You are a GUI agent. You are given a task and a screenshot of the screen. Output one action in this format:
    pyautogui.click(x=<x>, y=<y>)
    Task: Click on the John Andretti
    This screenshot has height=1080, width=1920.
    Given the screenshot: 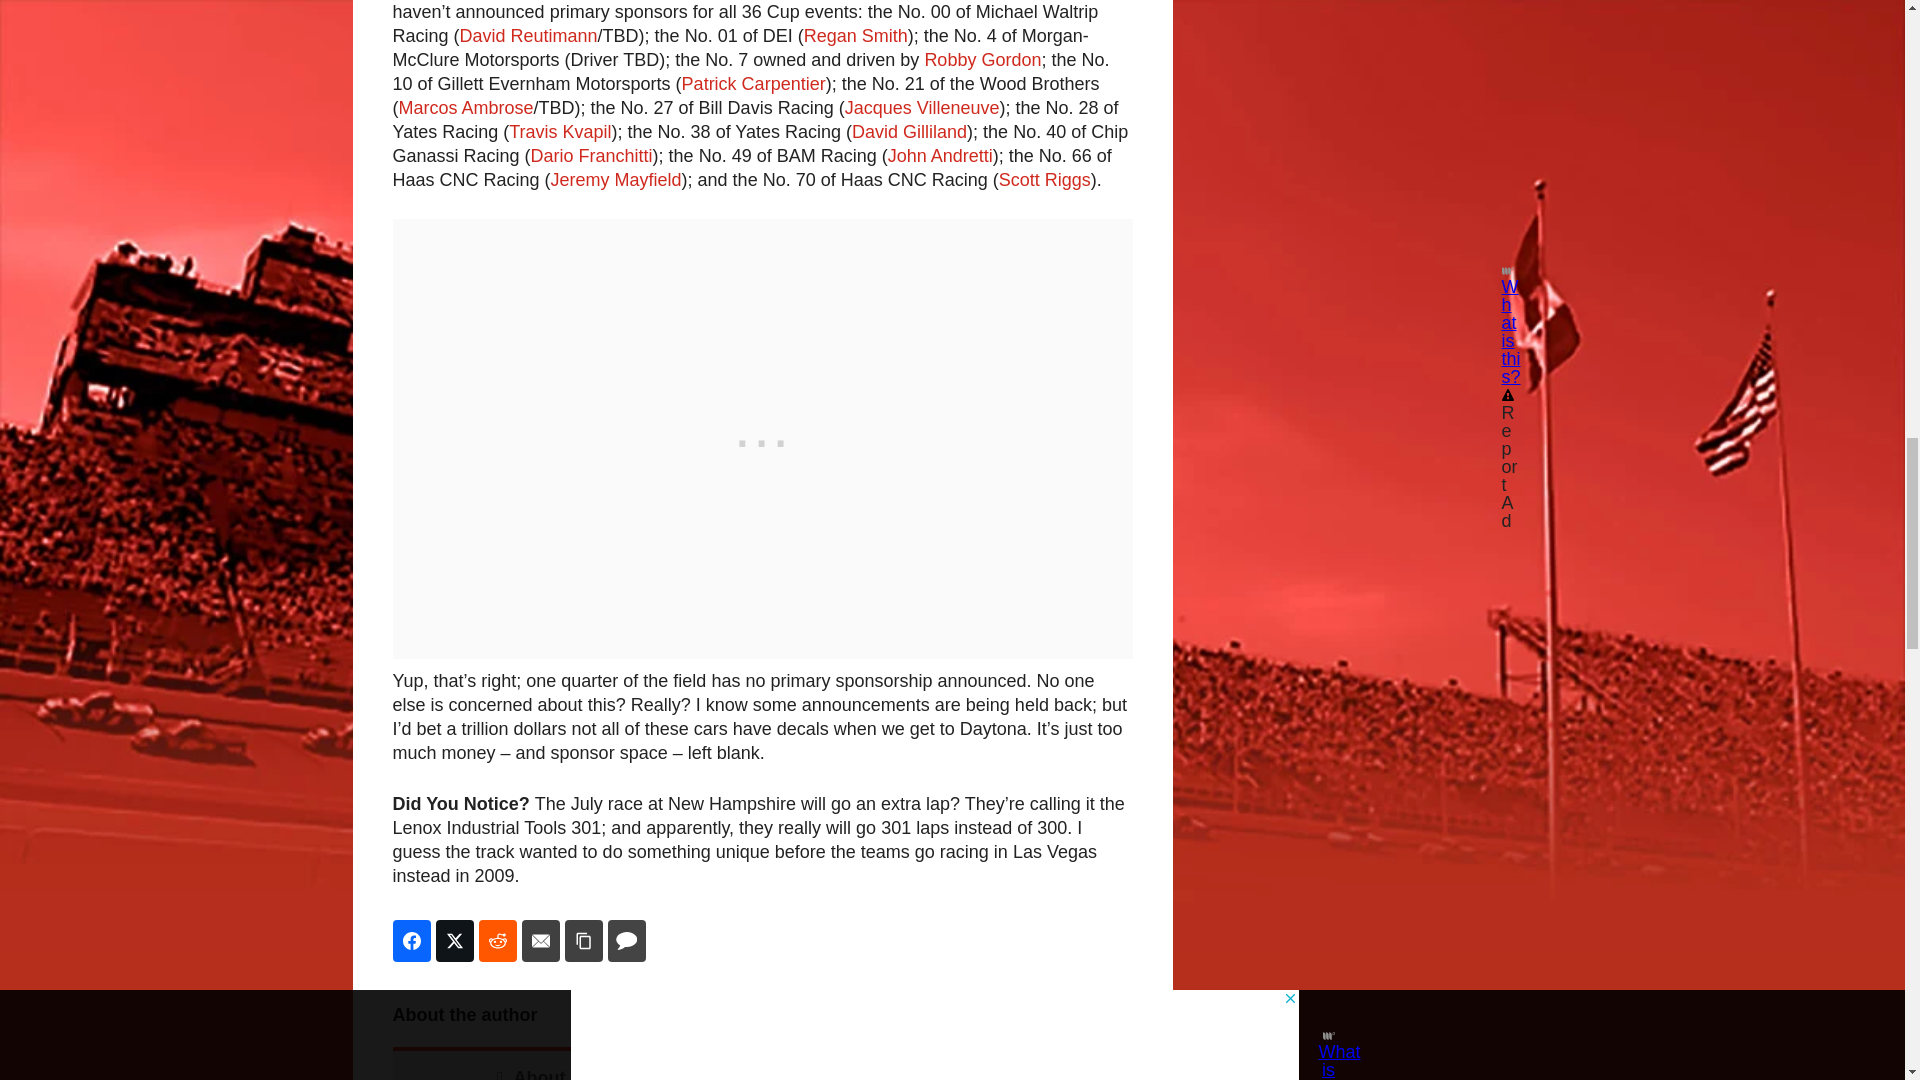 What is the action you would take?
    pyautogui.click(x=940, y=156)
    